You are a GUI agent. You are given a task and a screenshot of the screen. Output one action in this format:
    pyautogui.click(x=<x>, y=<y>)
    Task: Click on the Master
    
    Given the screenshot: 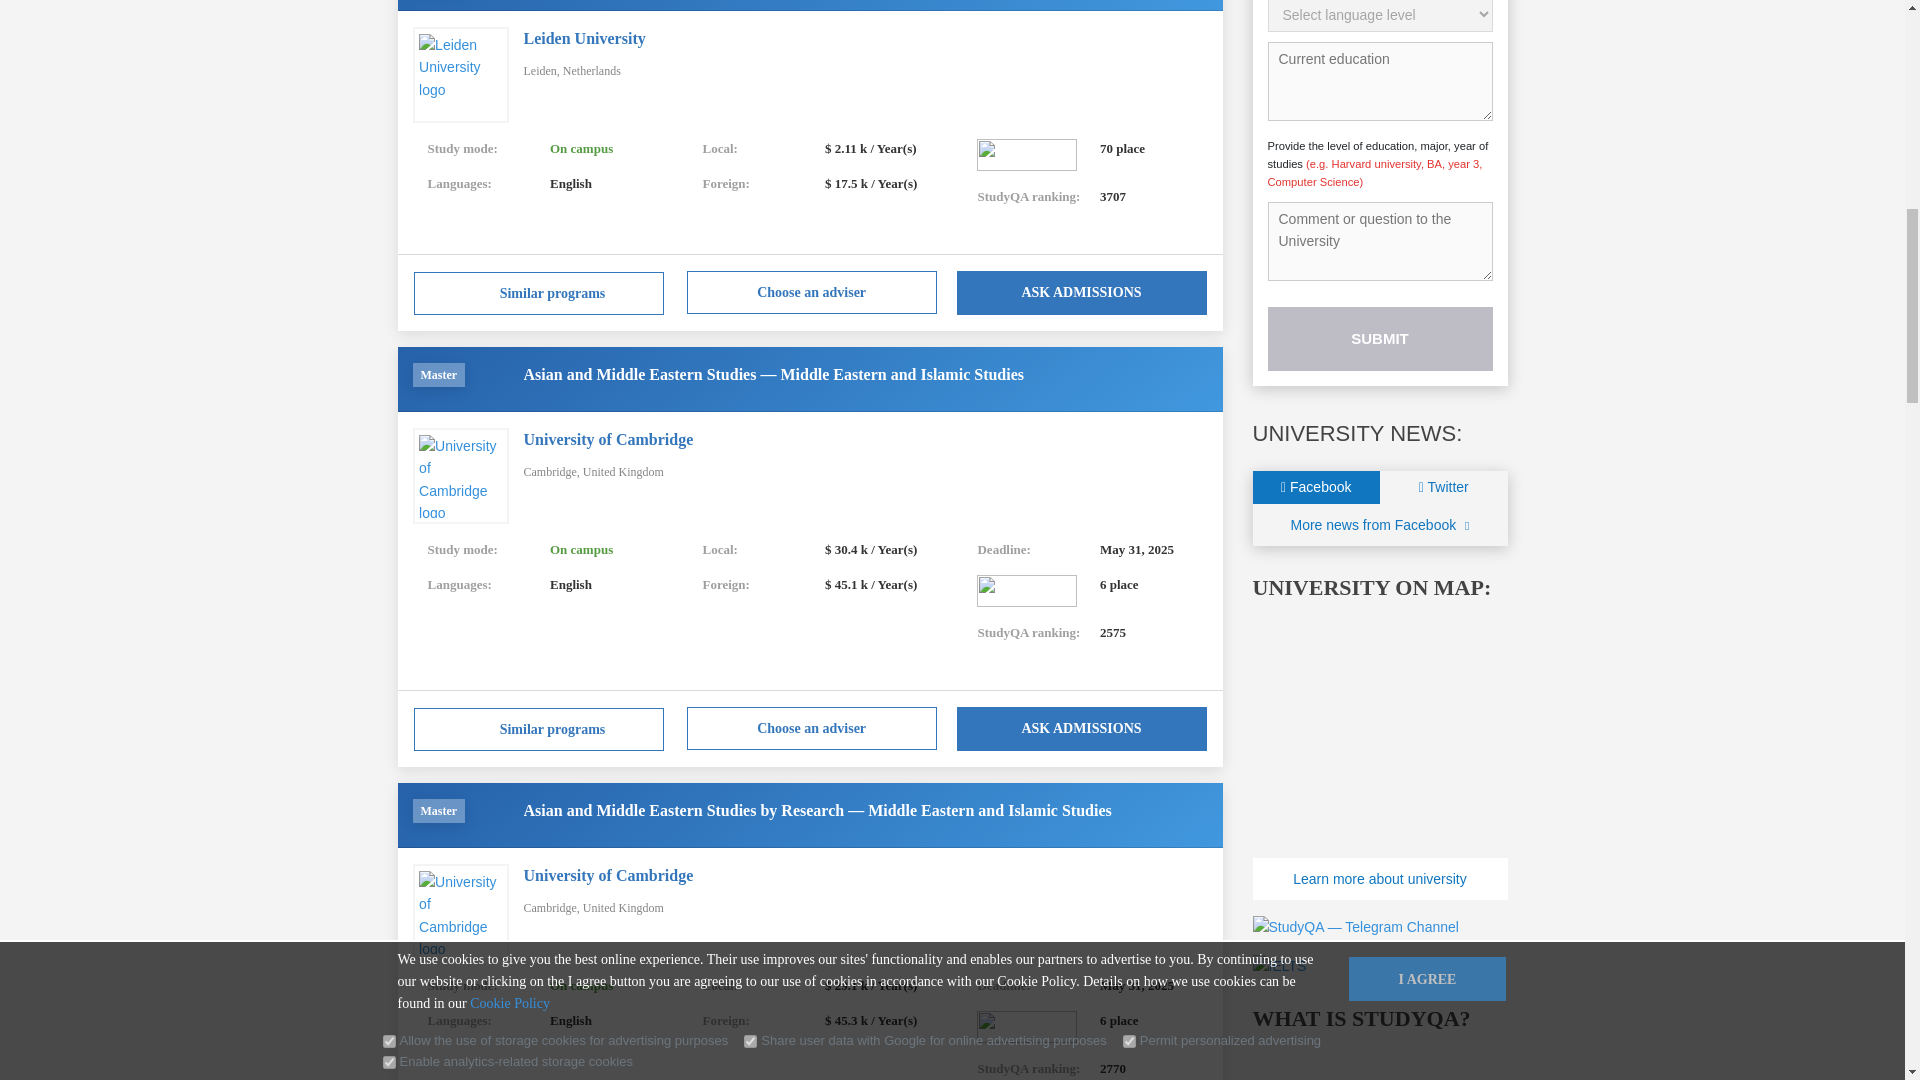 What is the action you would take?
    pyautogui.click(x=438, y=374)
    